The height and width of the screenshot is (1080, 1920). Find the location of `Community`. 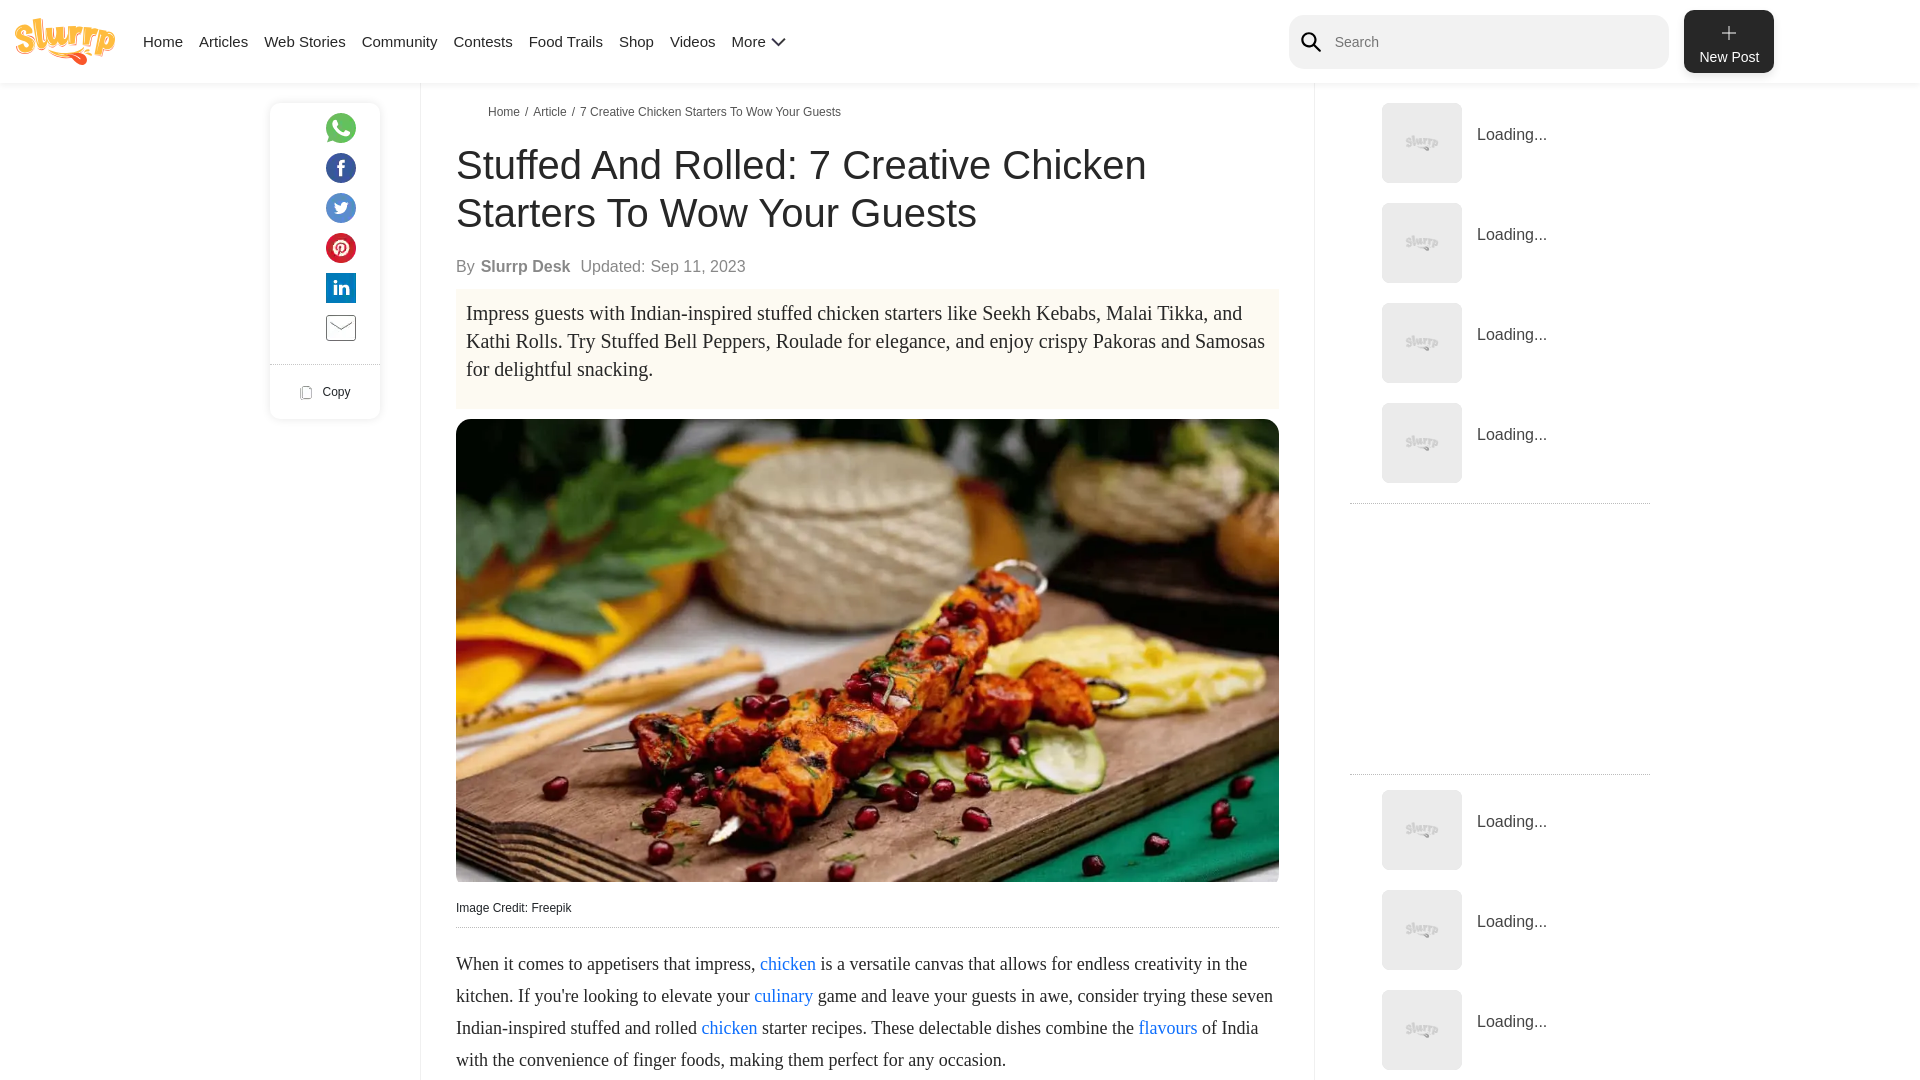

Community is located at coordinates (400, 41).